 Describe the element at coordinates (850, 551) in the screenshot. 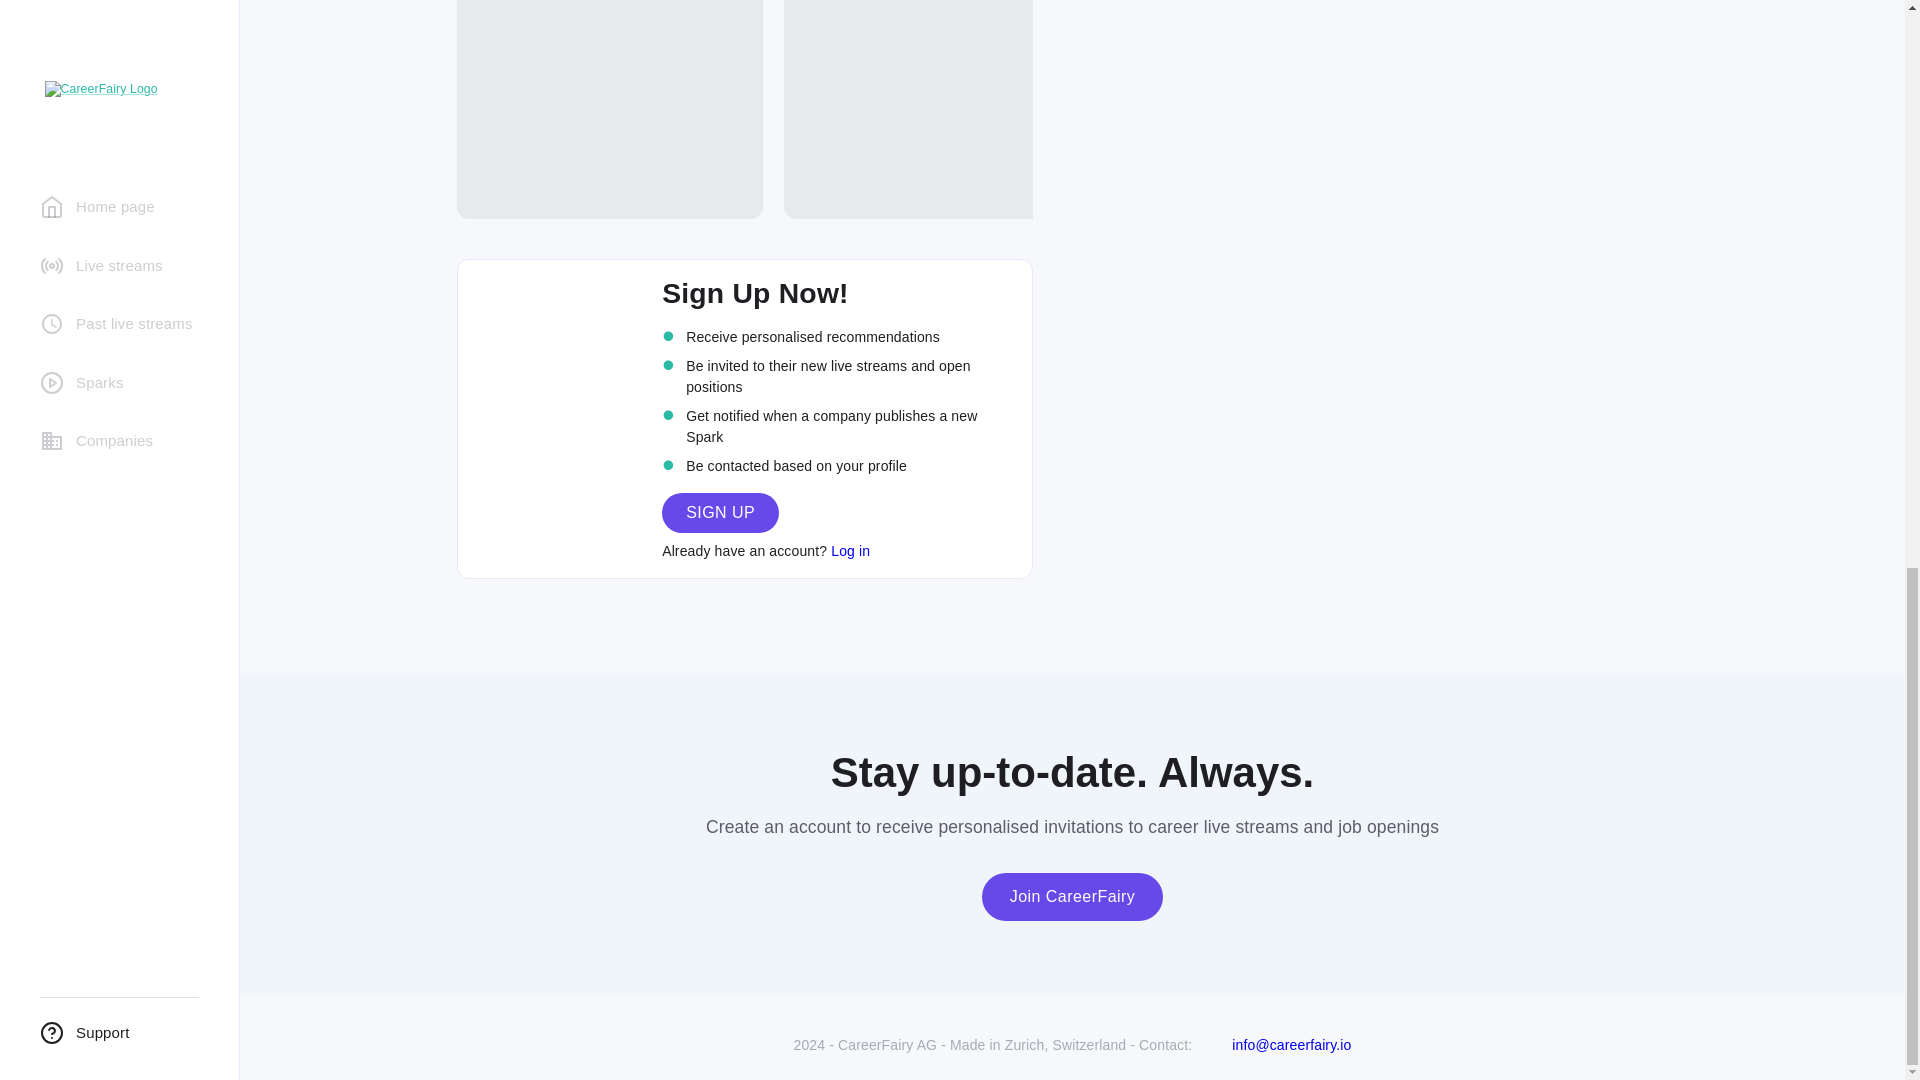

I see `Log in` at that location.